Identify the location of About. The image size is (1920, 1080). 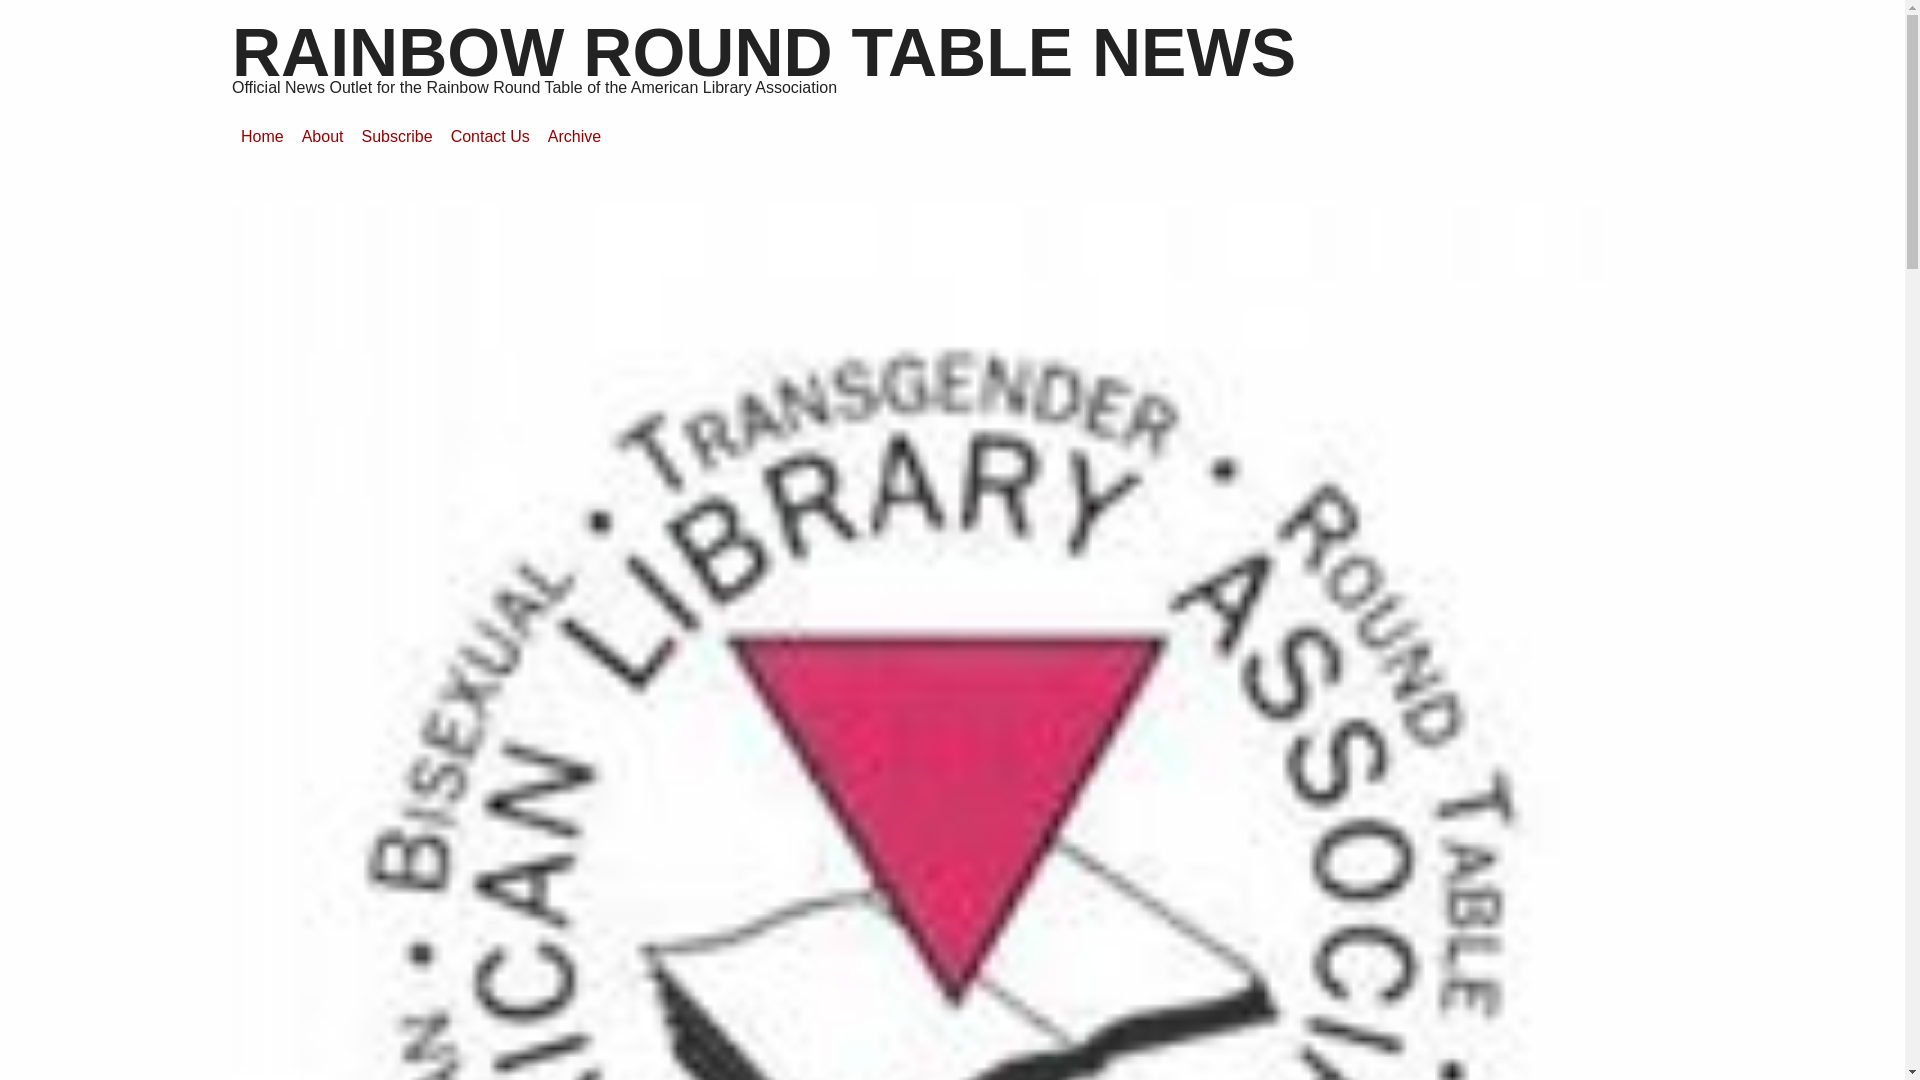
(323, 136).